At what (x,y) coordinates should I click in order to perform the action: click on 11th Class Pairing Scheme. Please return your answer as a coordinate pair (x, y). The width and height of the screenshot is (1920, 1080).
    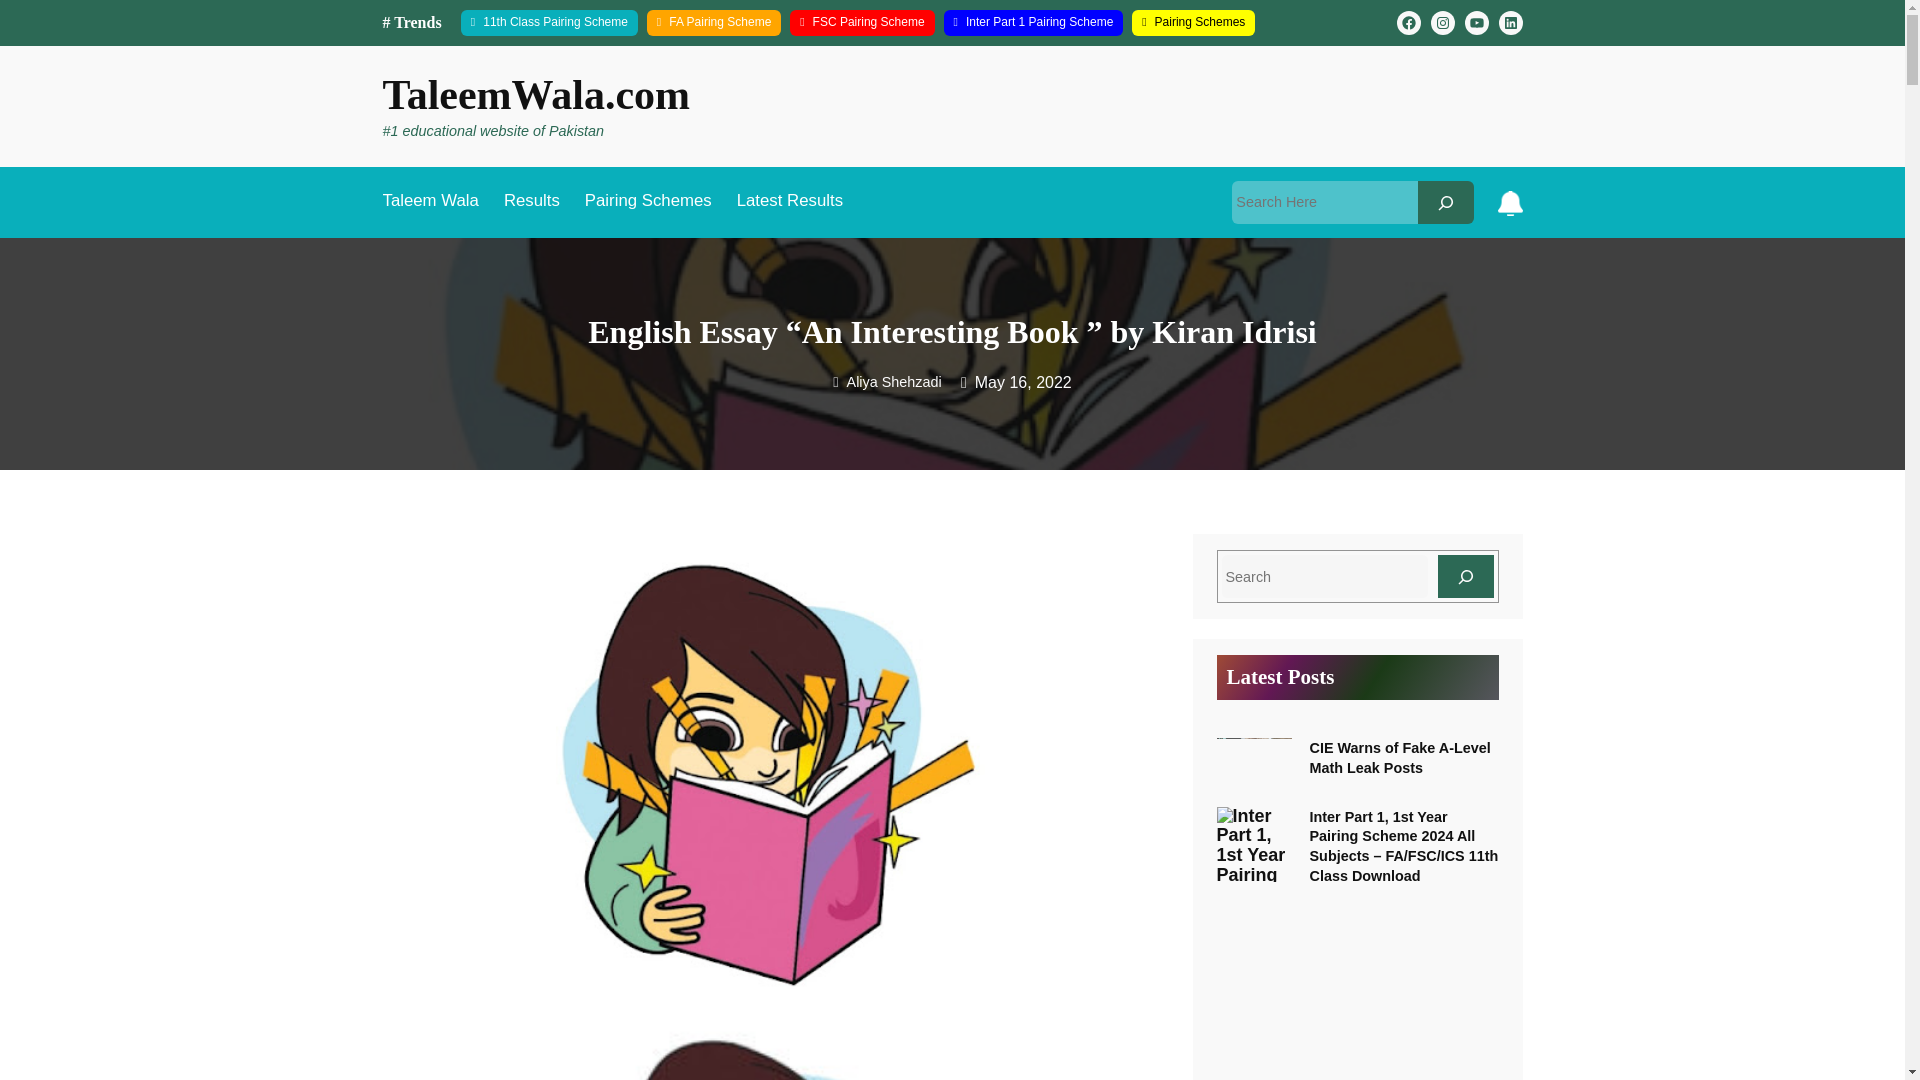
    Looking at the image, I should click on (548, 22).